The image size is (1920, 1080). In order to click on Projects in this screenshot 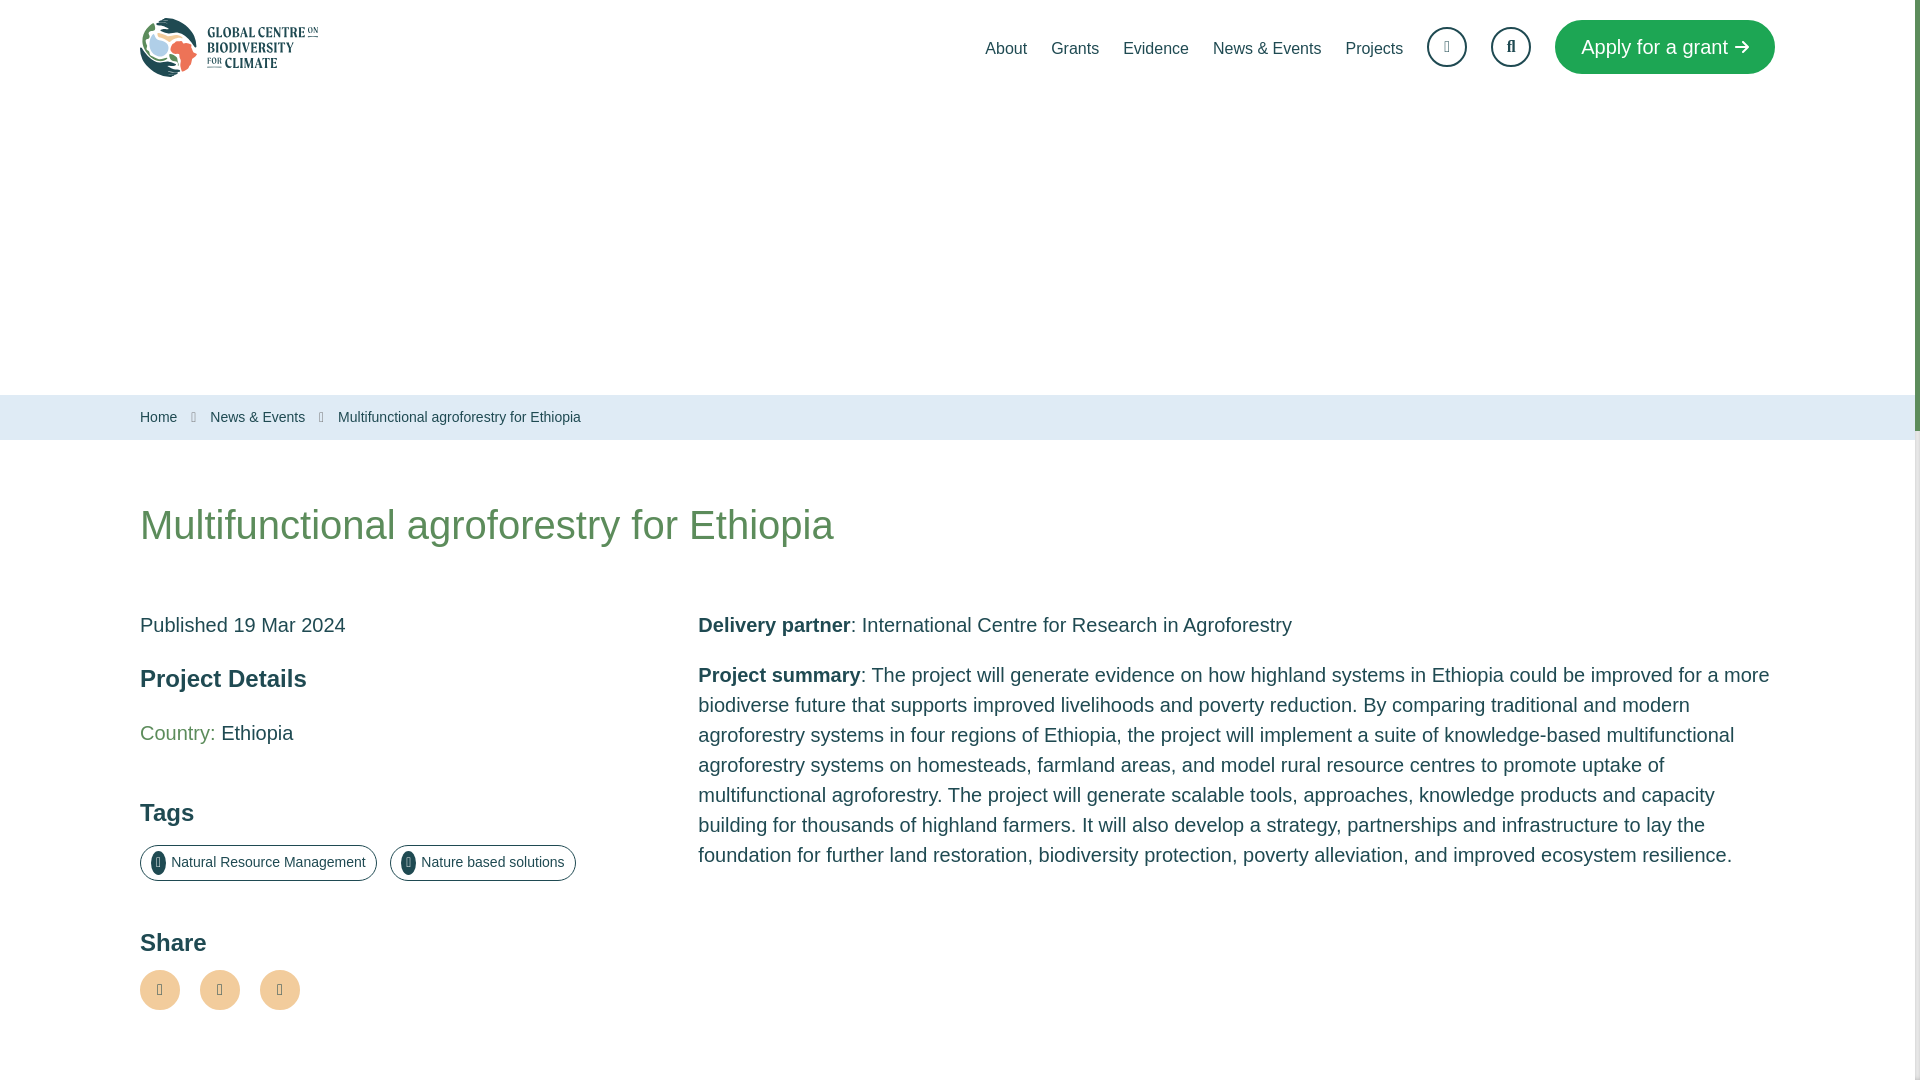, I will do `click(1374, 48)`.